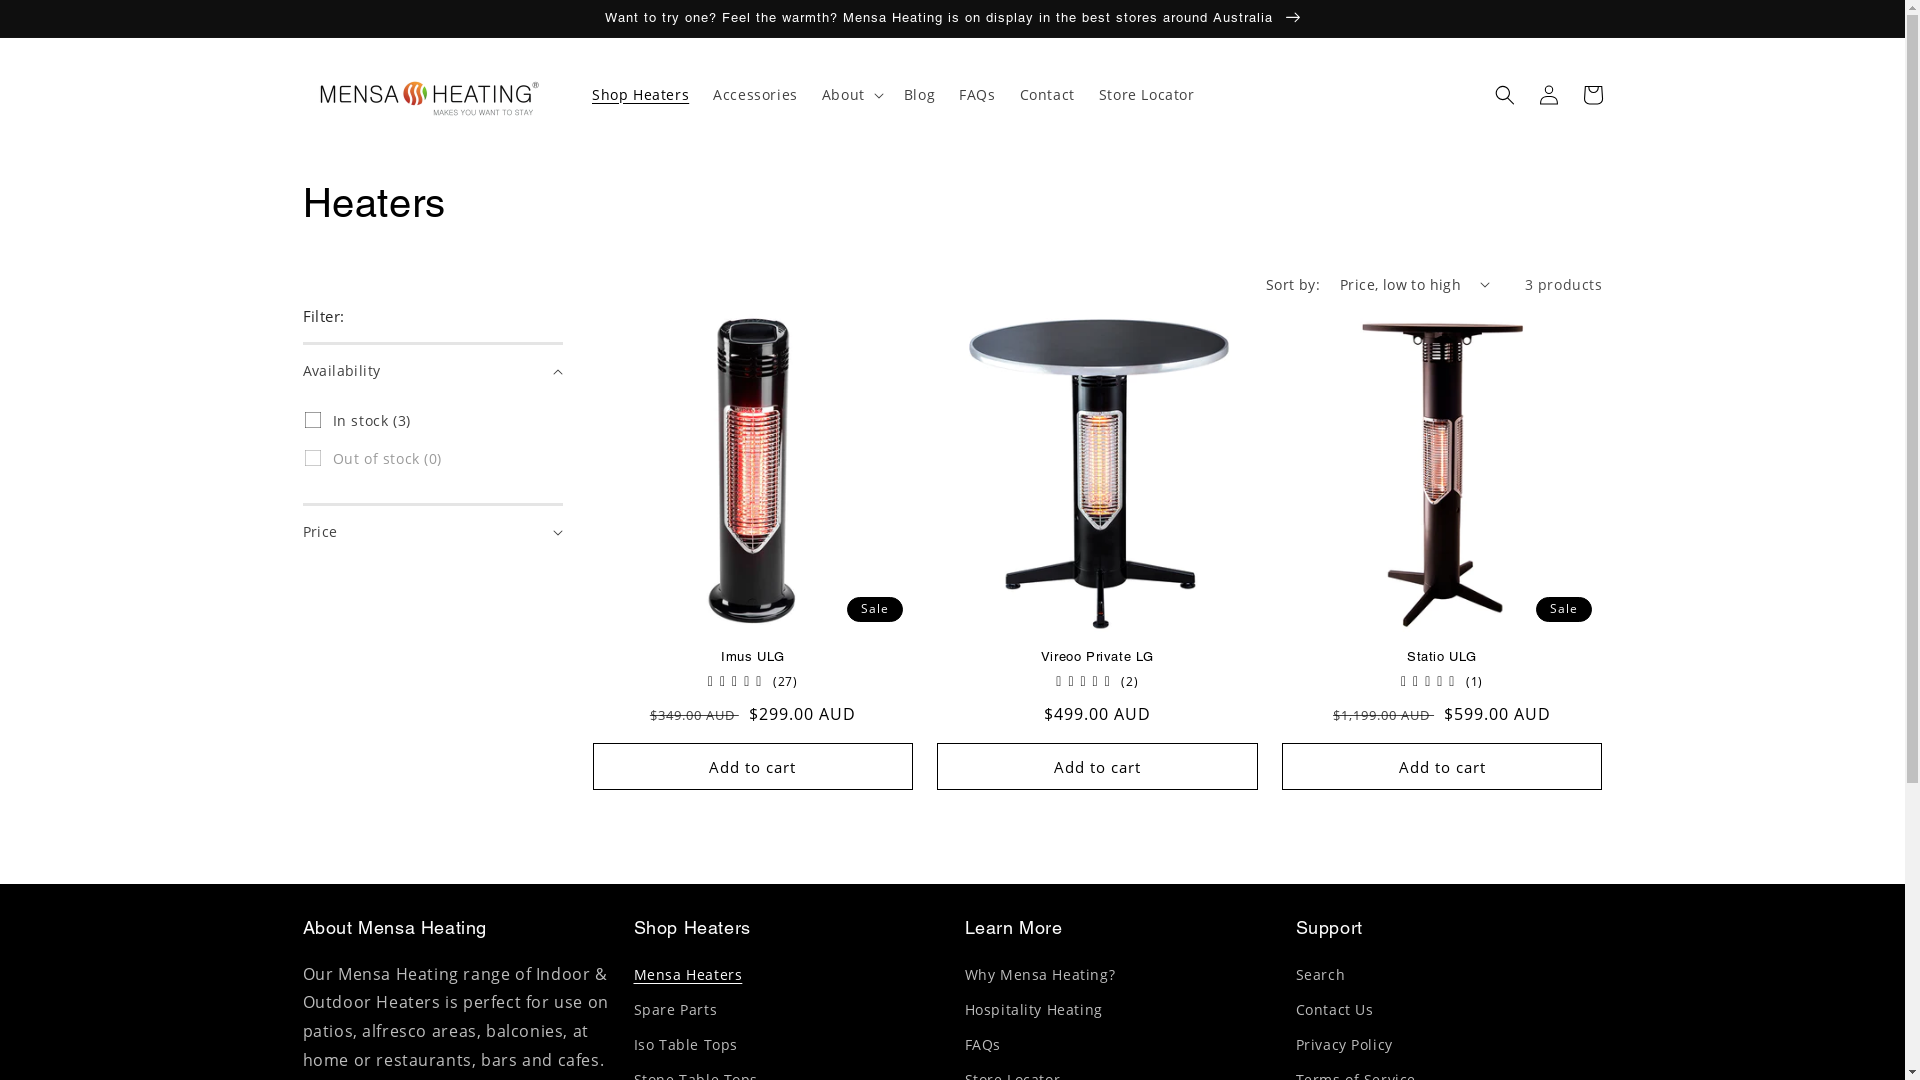 Image resolution: width=1920 pixels, height=1080 pixels. What do you see at coordinates (1040, 977) in the screenshot?
I see `Why Mensa Heating?` at bounding box center [1040, 977].